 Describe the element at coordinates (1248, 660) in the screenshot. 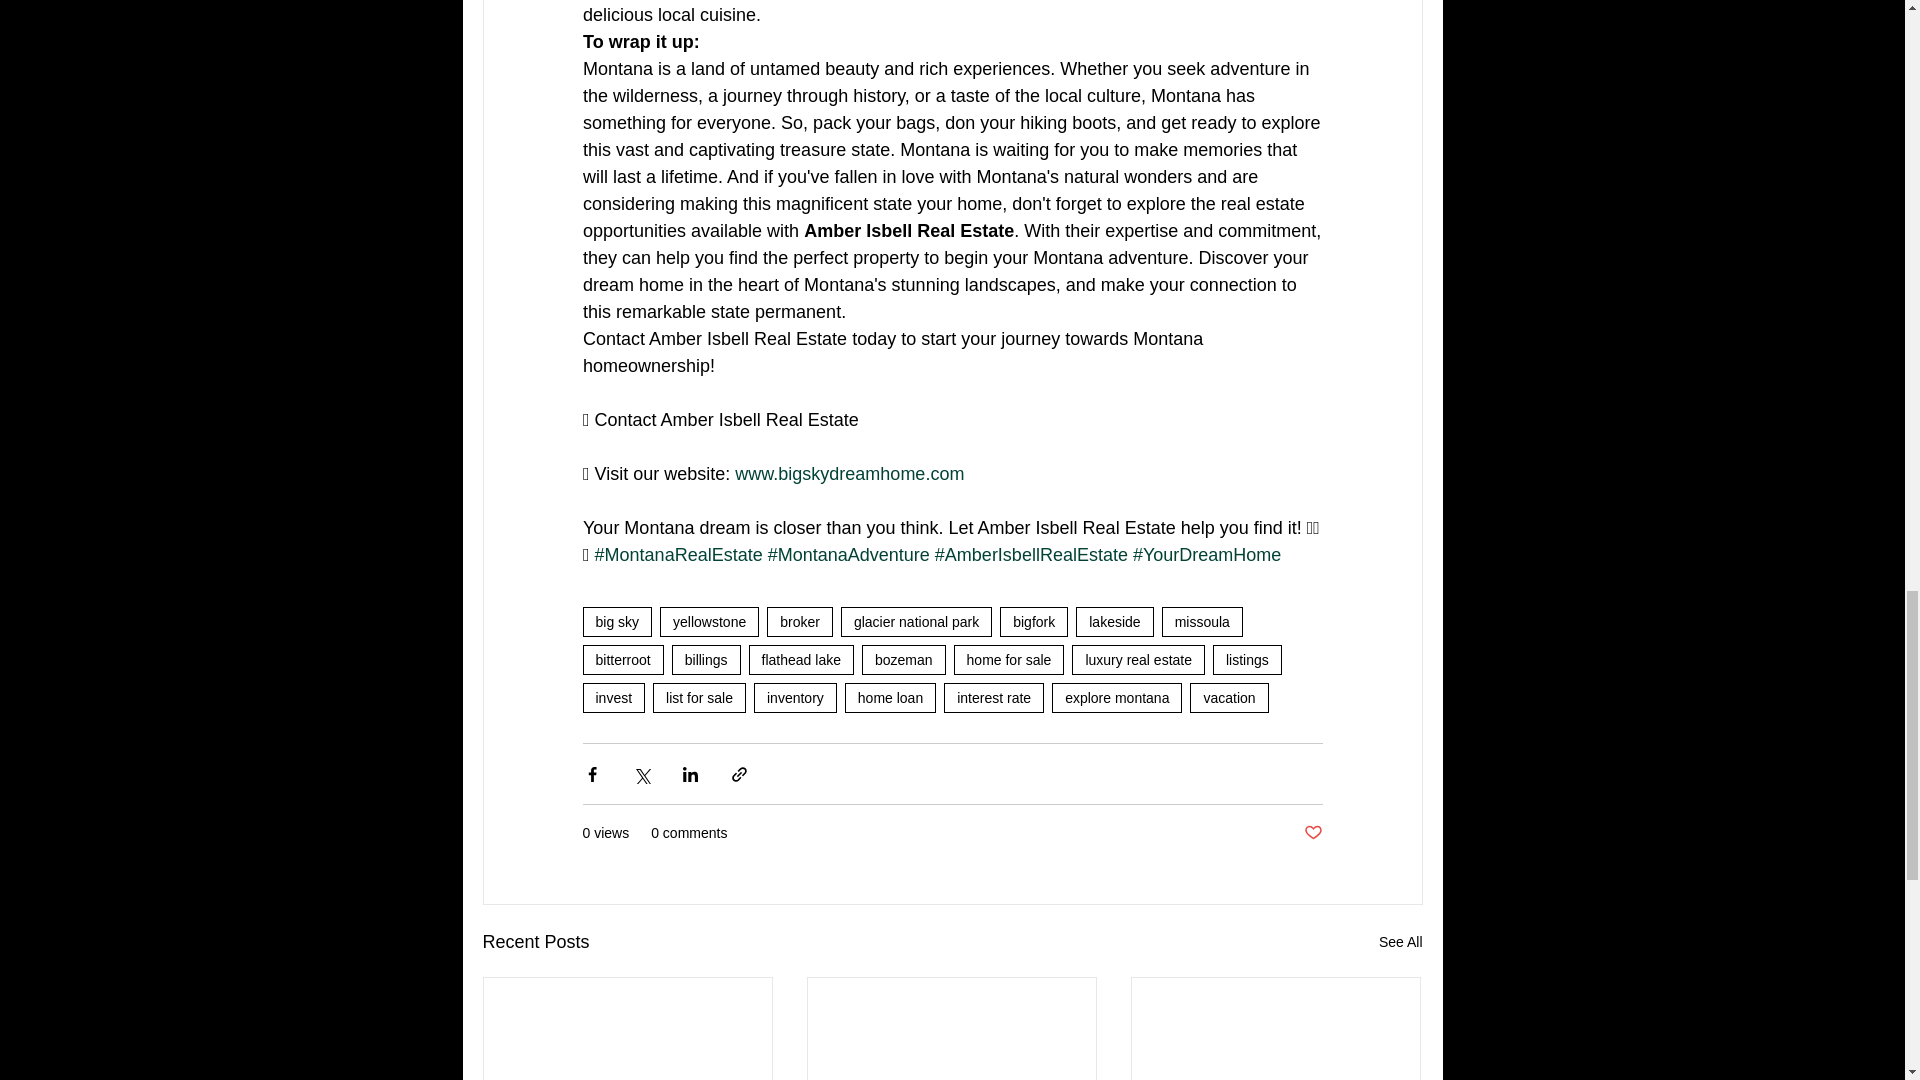

I see `listings` at that location.